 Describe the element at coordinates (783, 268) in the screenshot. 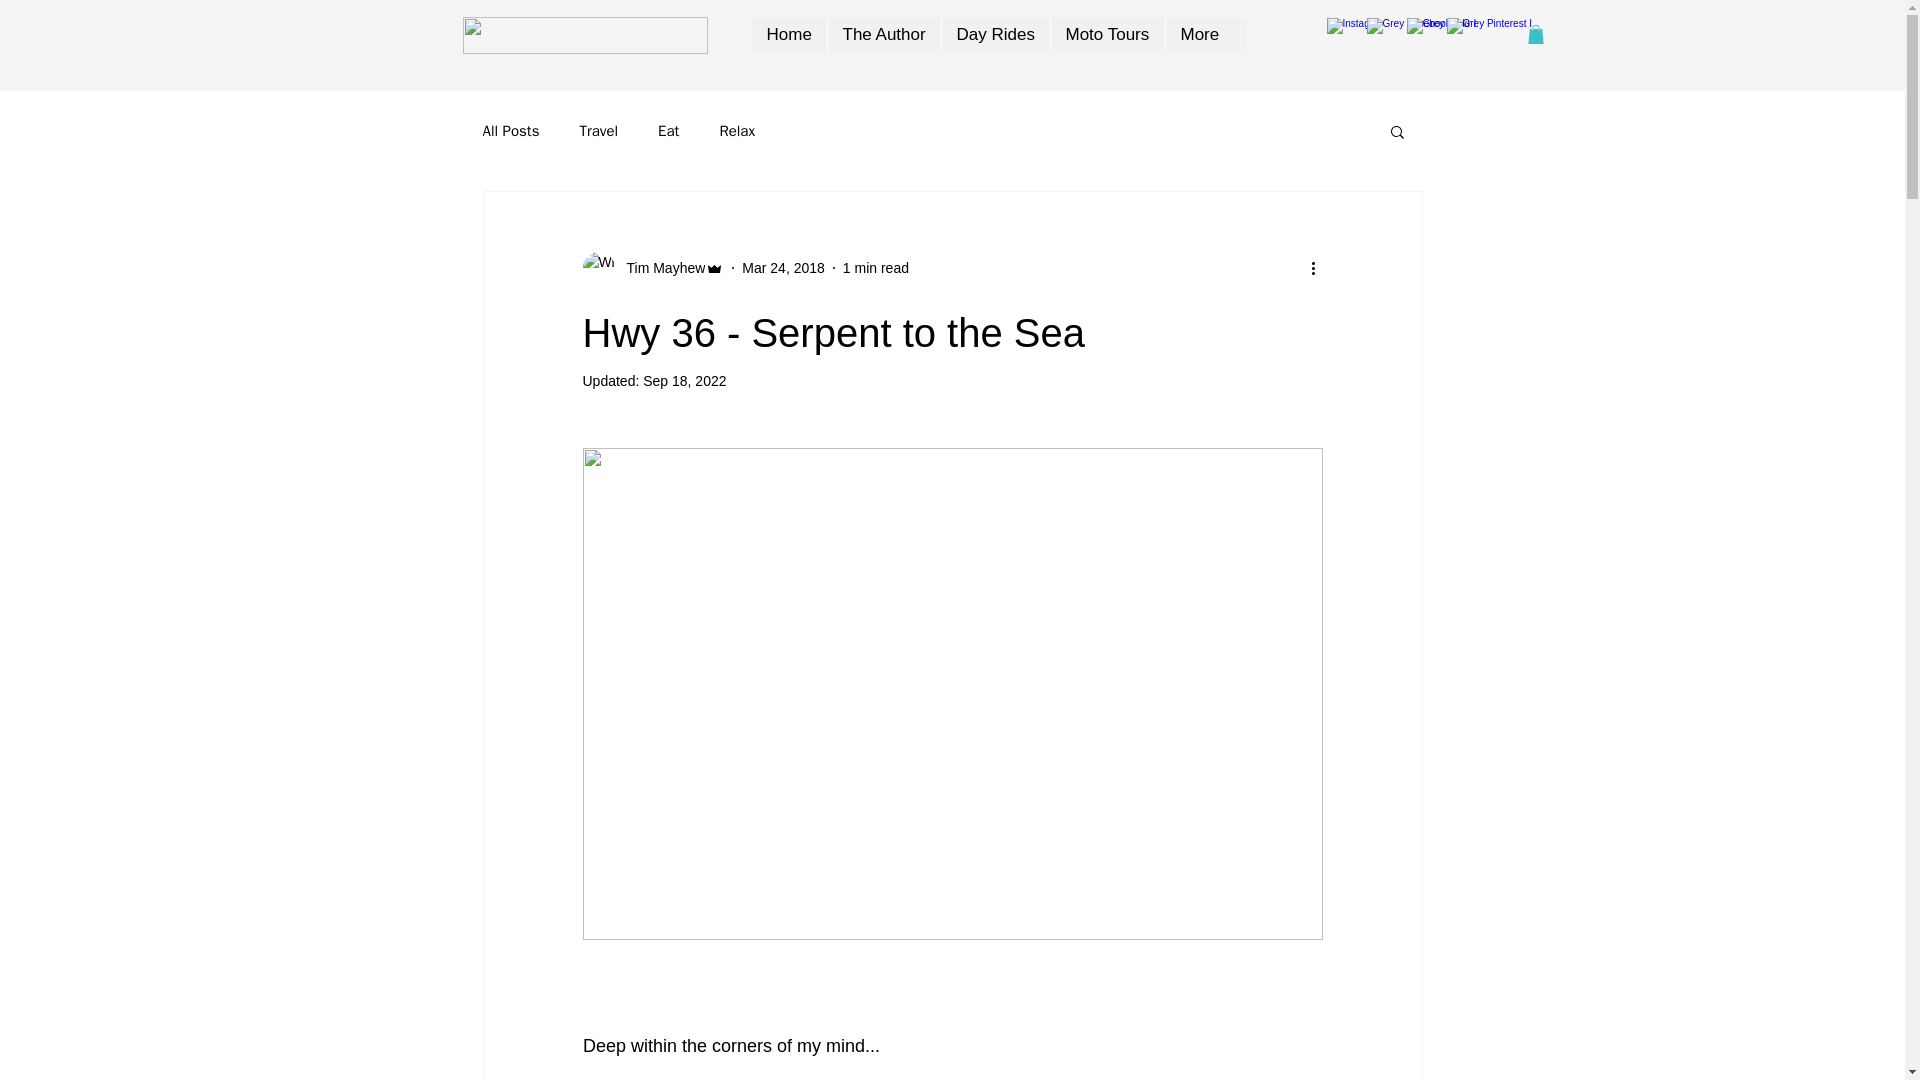

I see `Mar 24, 2018` at that location.